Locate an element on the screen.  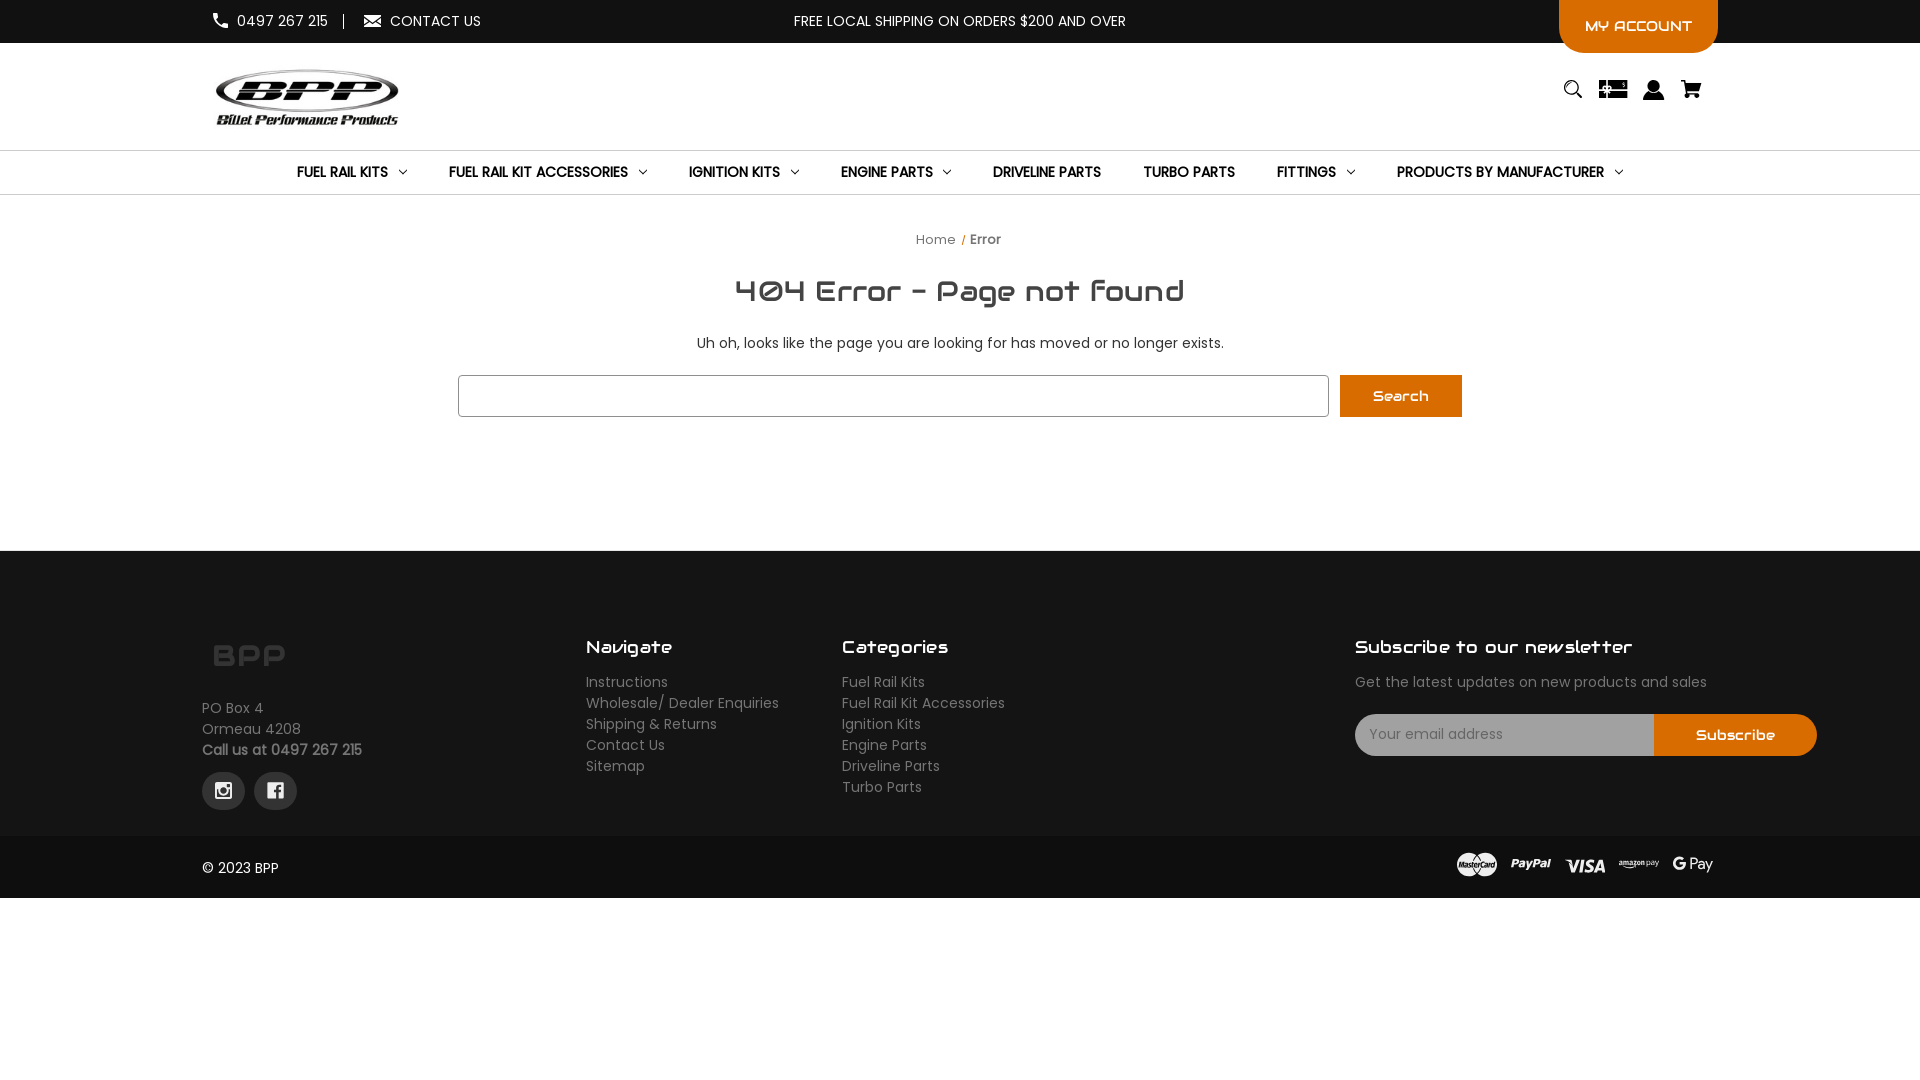
Fuel Rail Kit Accessories is located at coordinates (924, 703).